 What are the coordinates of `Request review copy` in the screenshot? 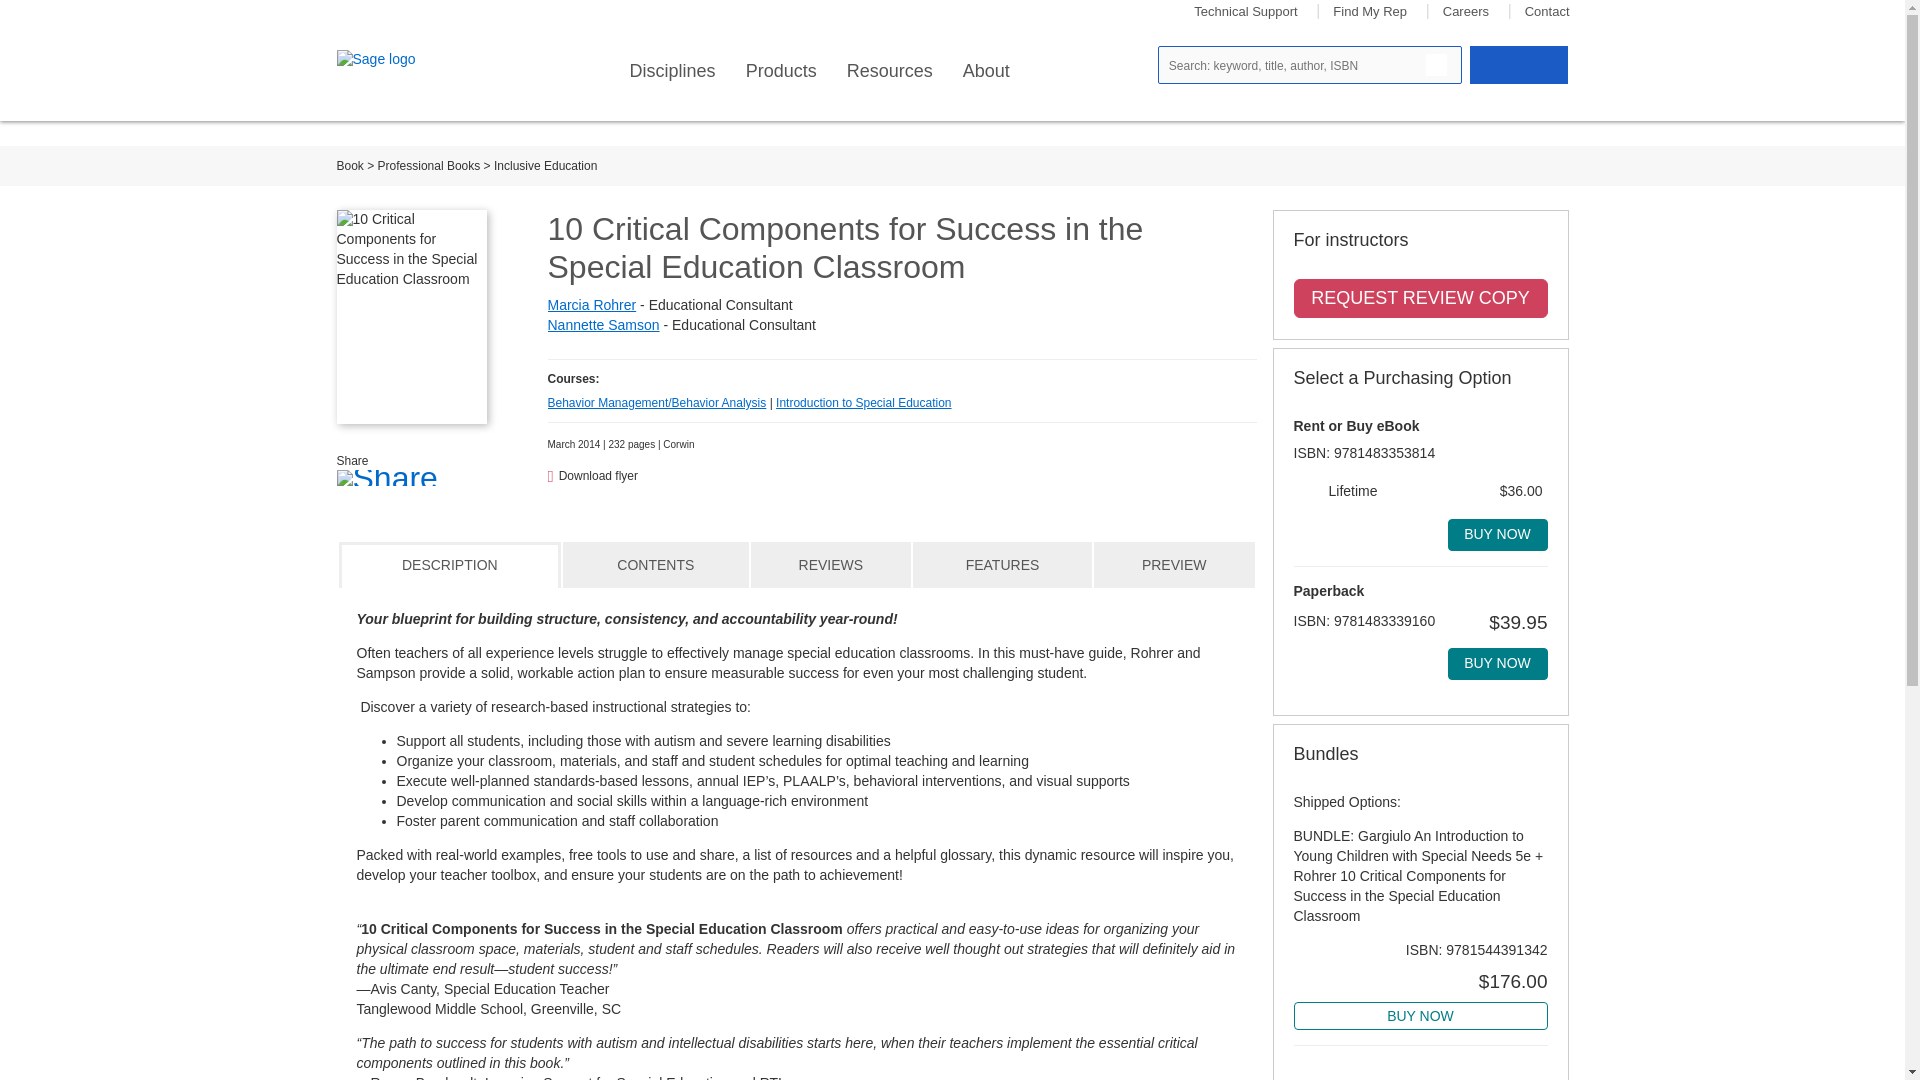 It's located at (1420, 298).